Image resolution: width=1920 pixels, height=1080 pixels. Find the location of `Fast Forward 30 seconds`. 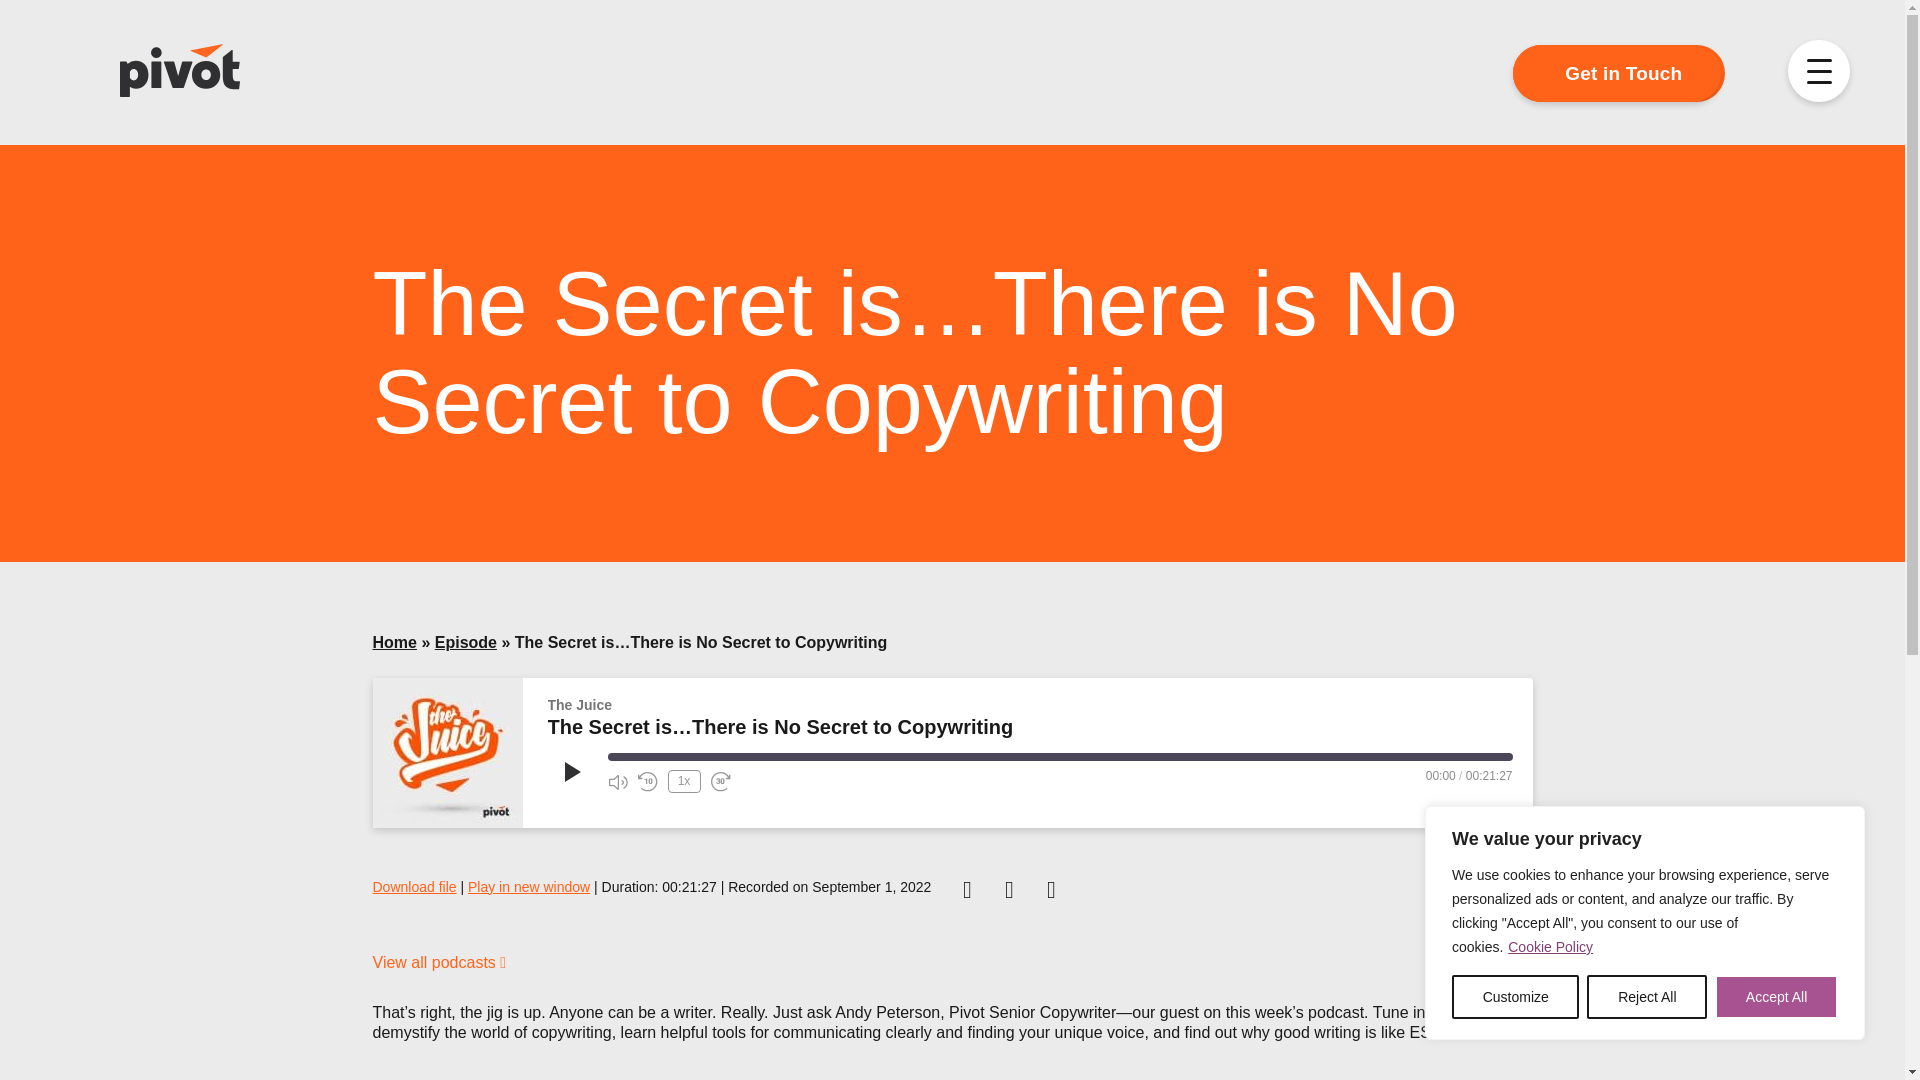

Fast Forward 30 seconds is located at coordinates (720, 782).